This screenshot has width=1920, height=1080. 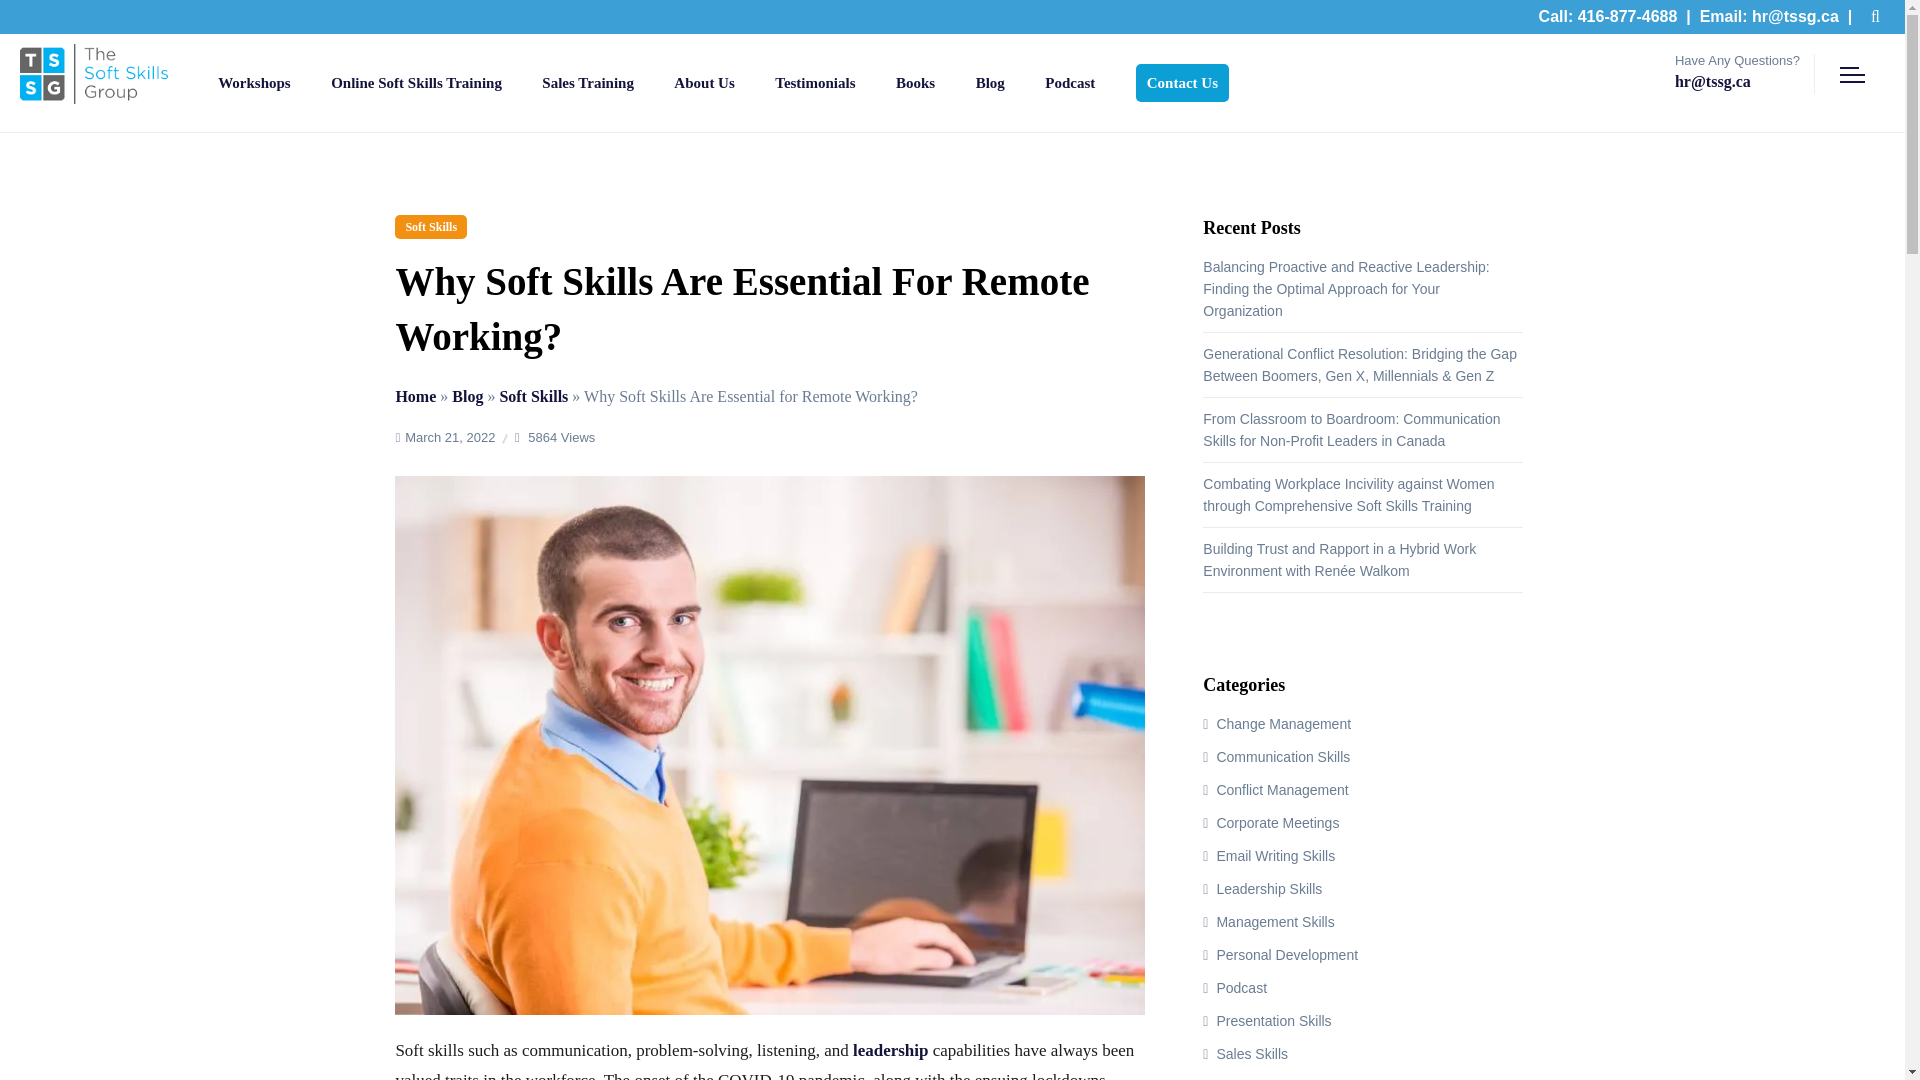 I want to click on Sales Training, so click(x=587, y=82).